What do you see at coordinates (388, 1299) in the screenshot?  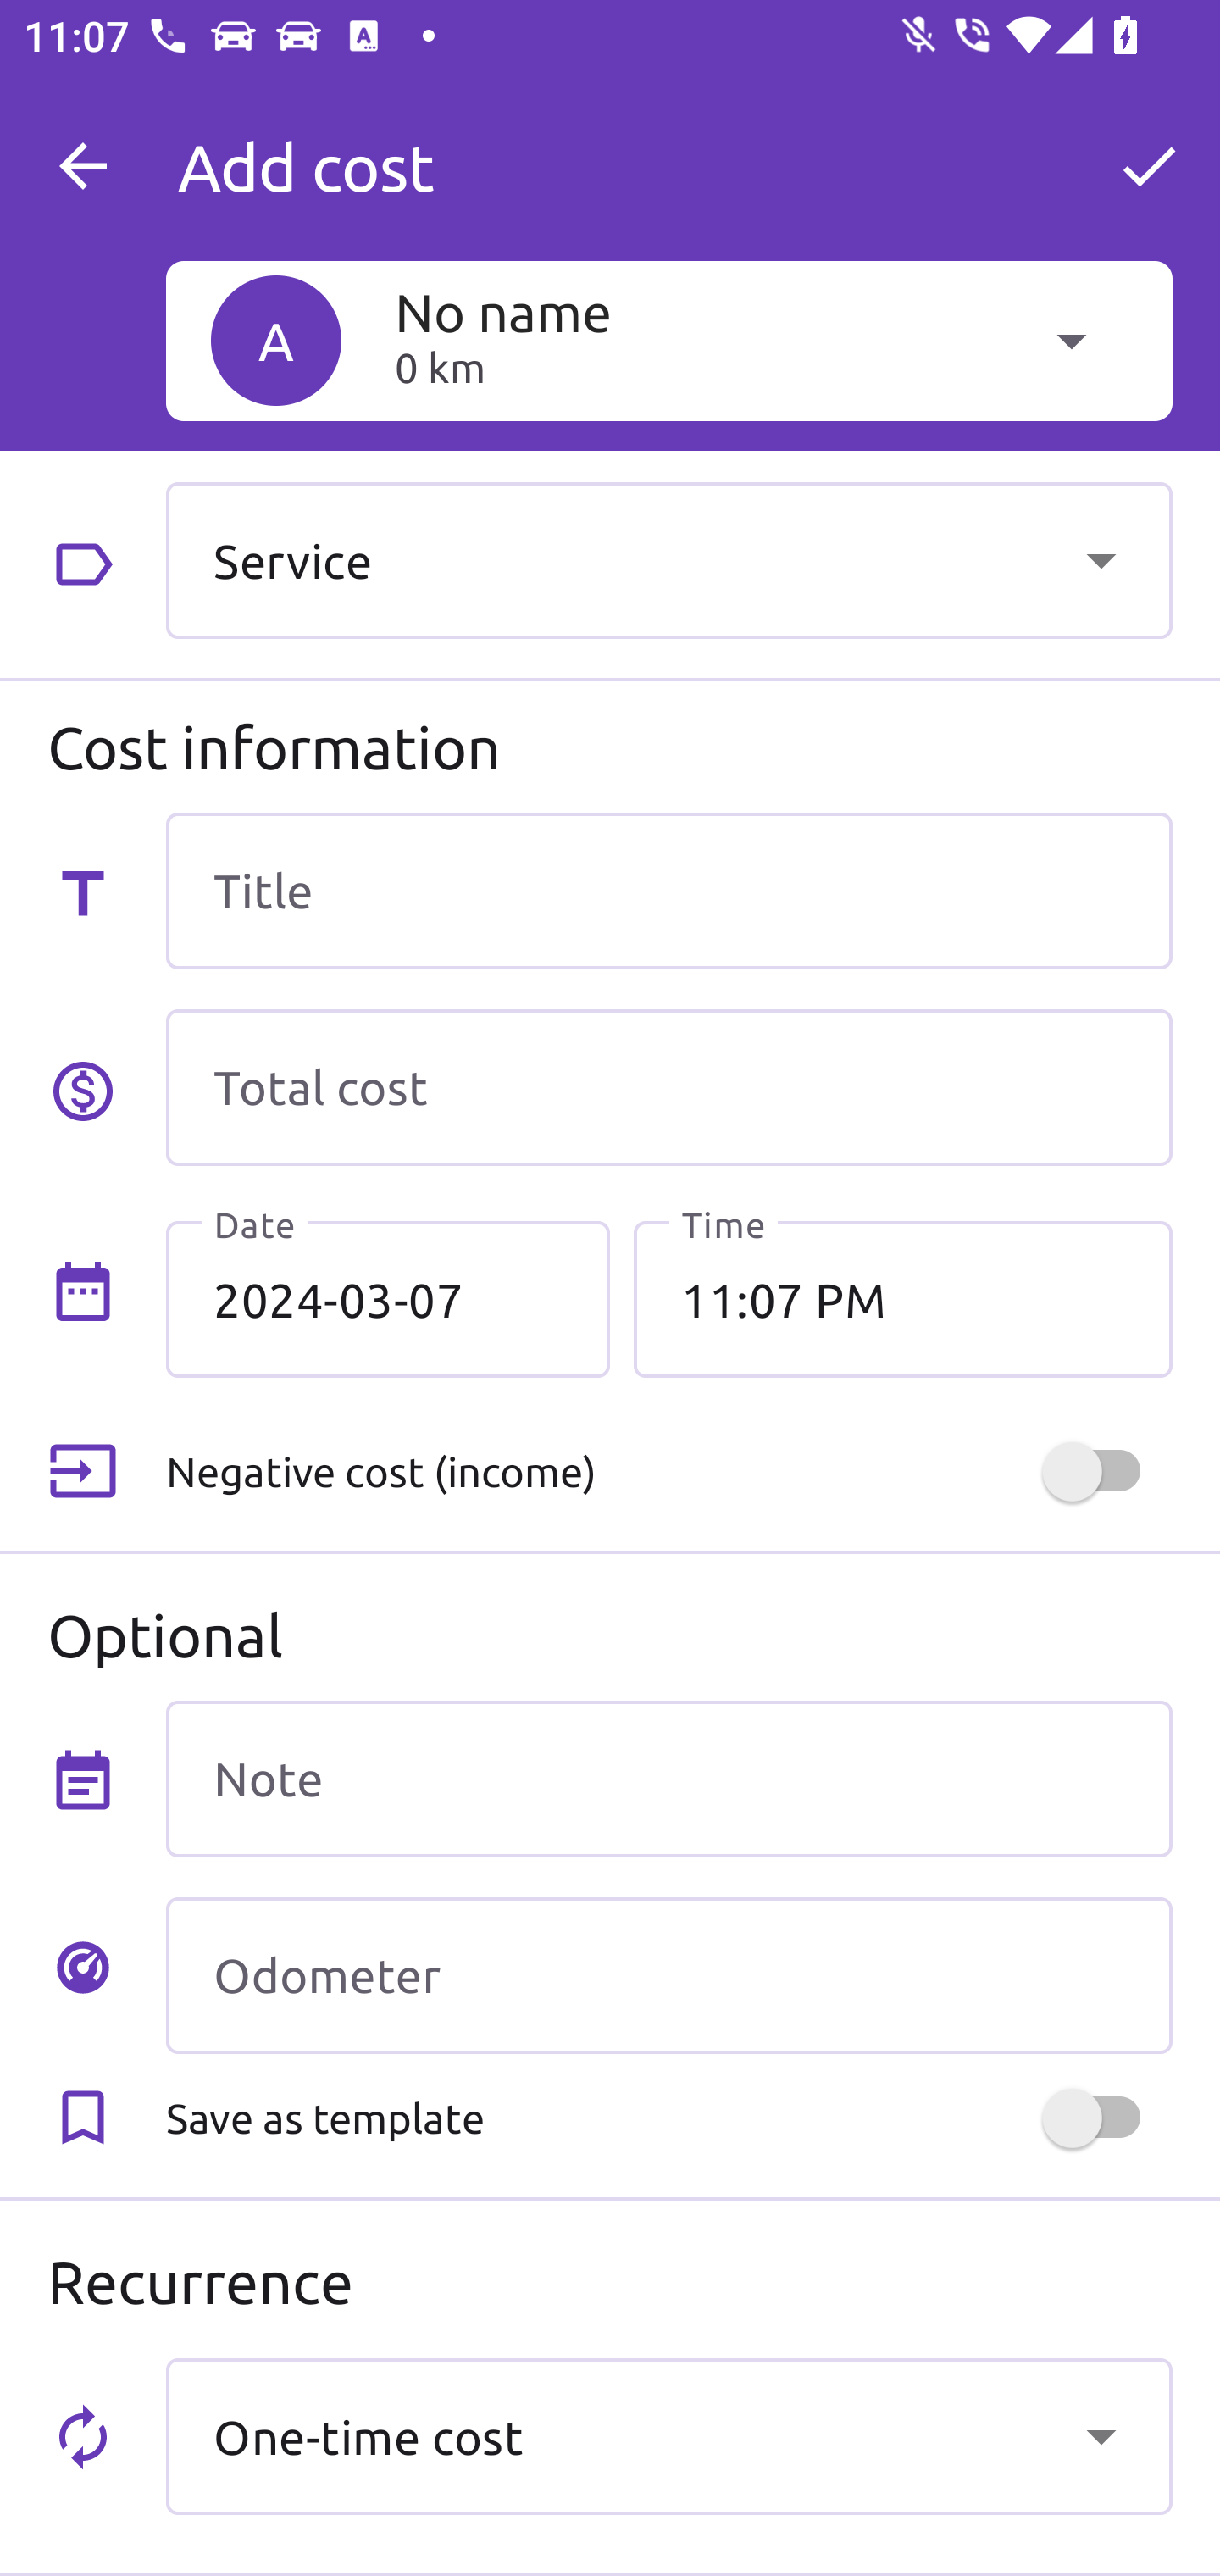 I see `2024-03-07` at bounding box center [388, 1299].